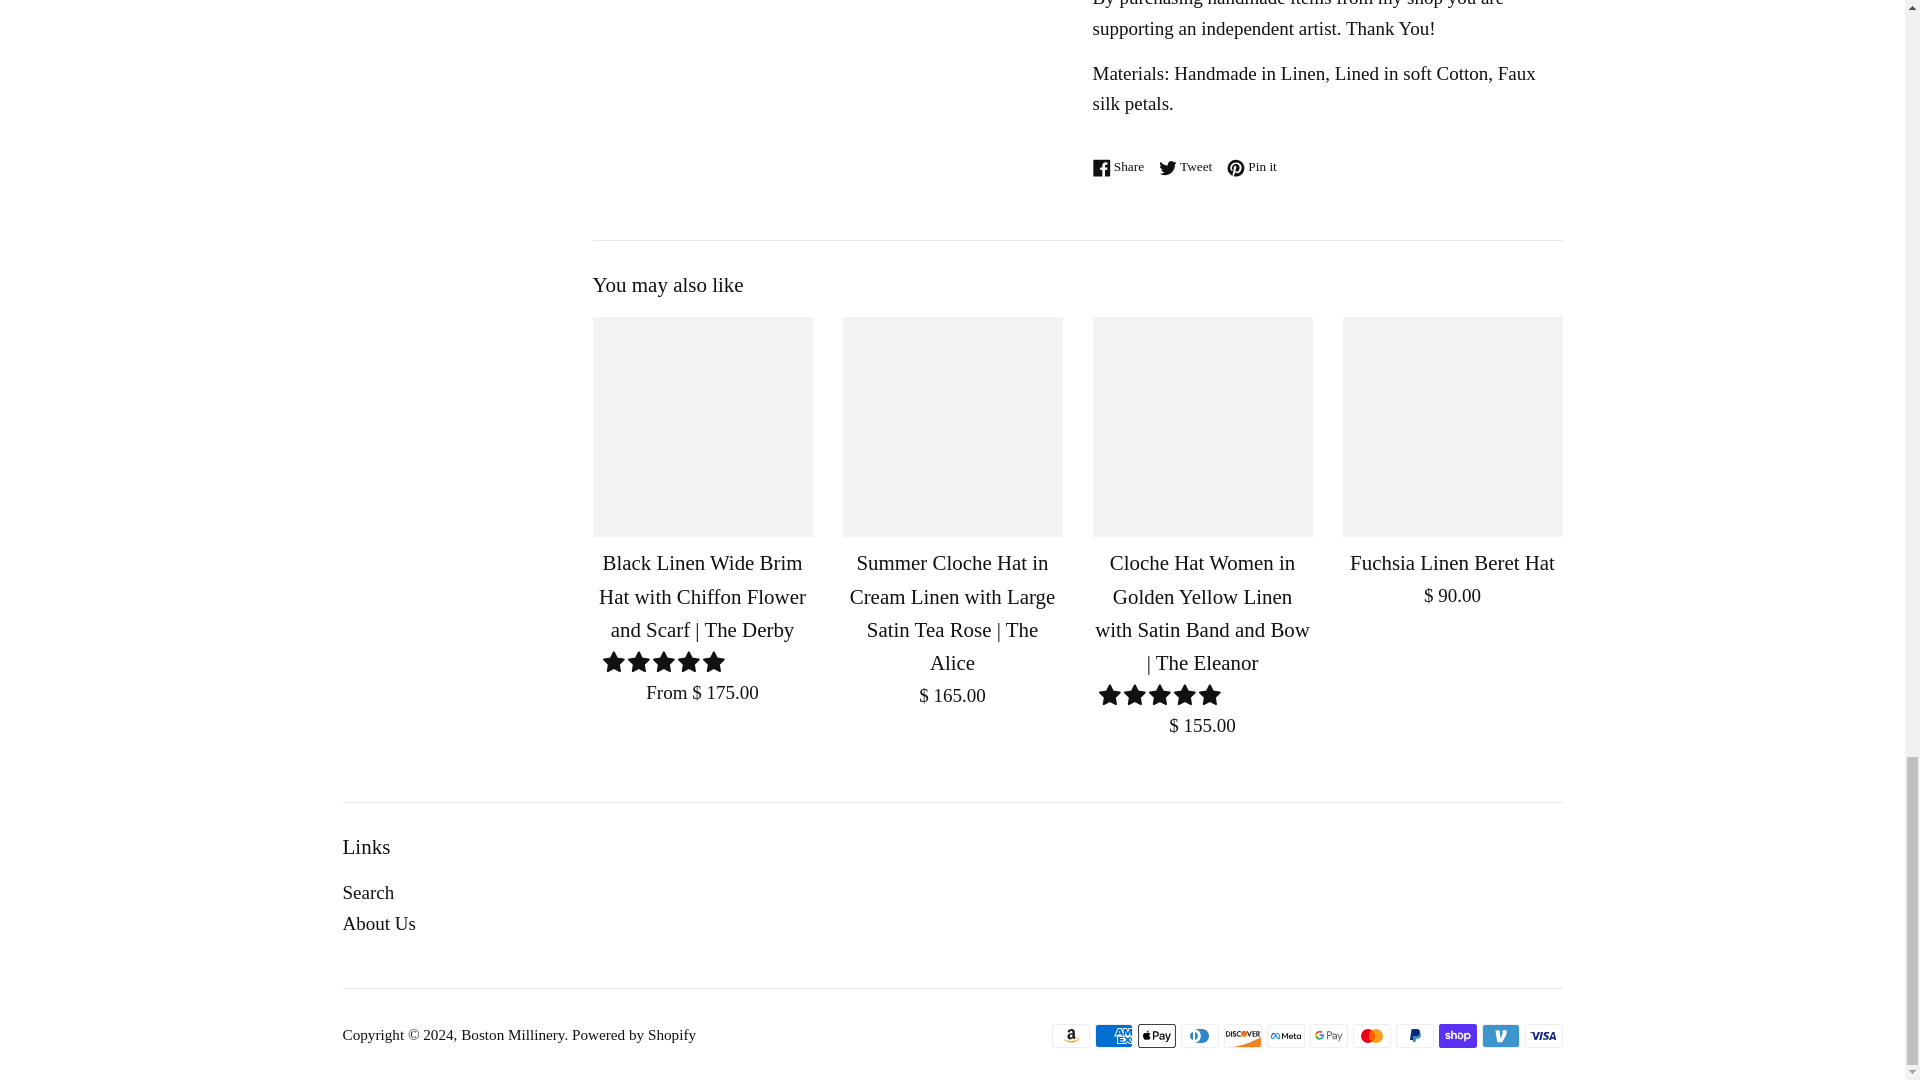 This screenshot has height=1080, width=1920. Describe the element at coordinates (1457, 1035) in the screenshot. I see `Shop Pay` at that location.